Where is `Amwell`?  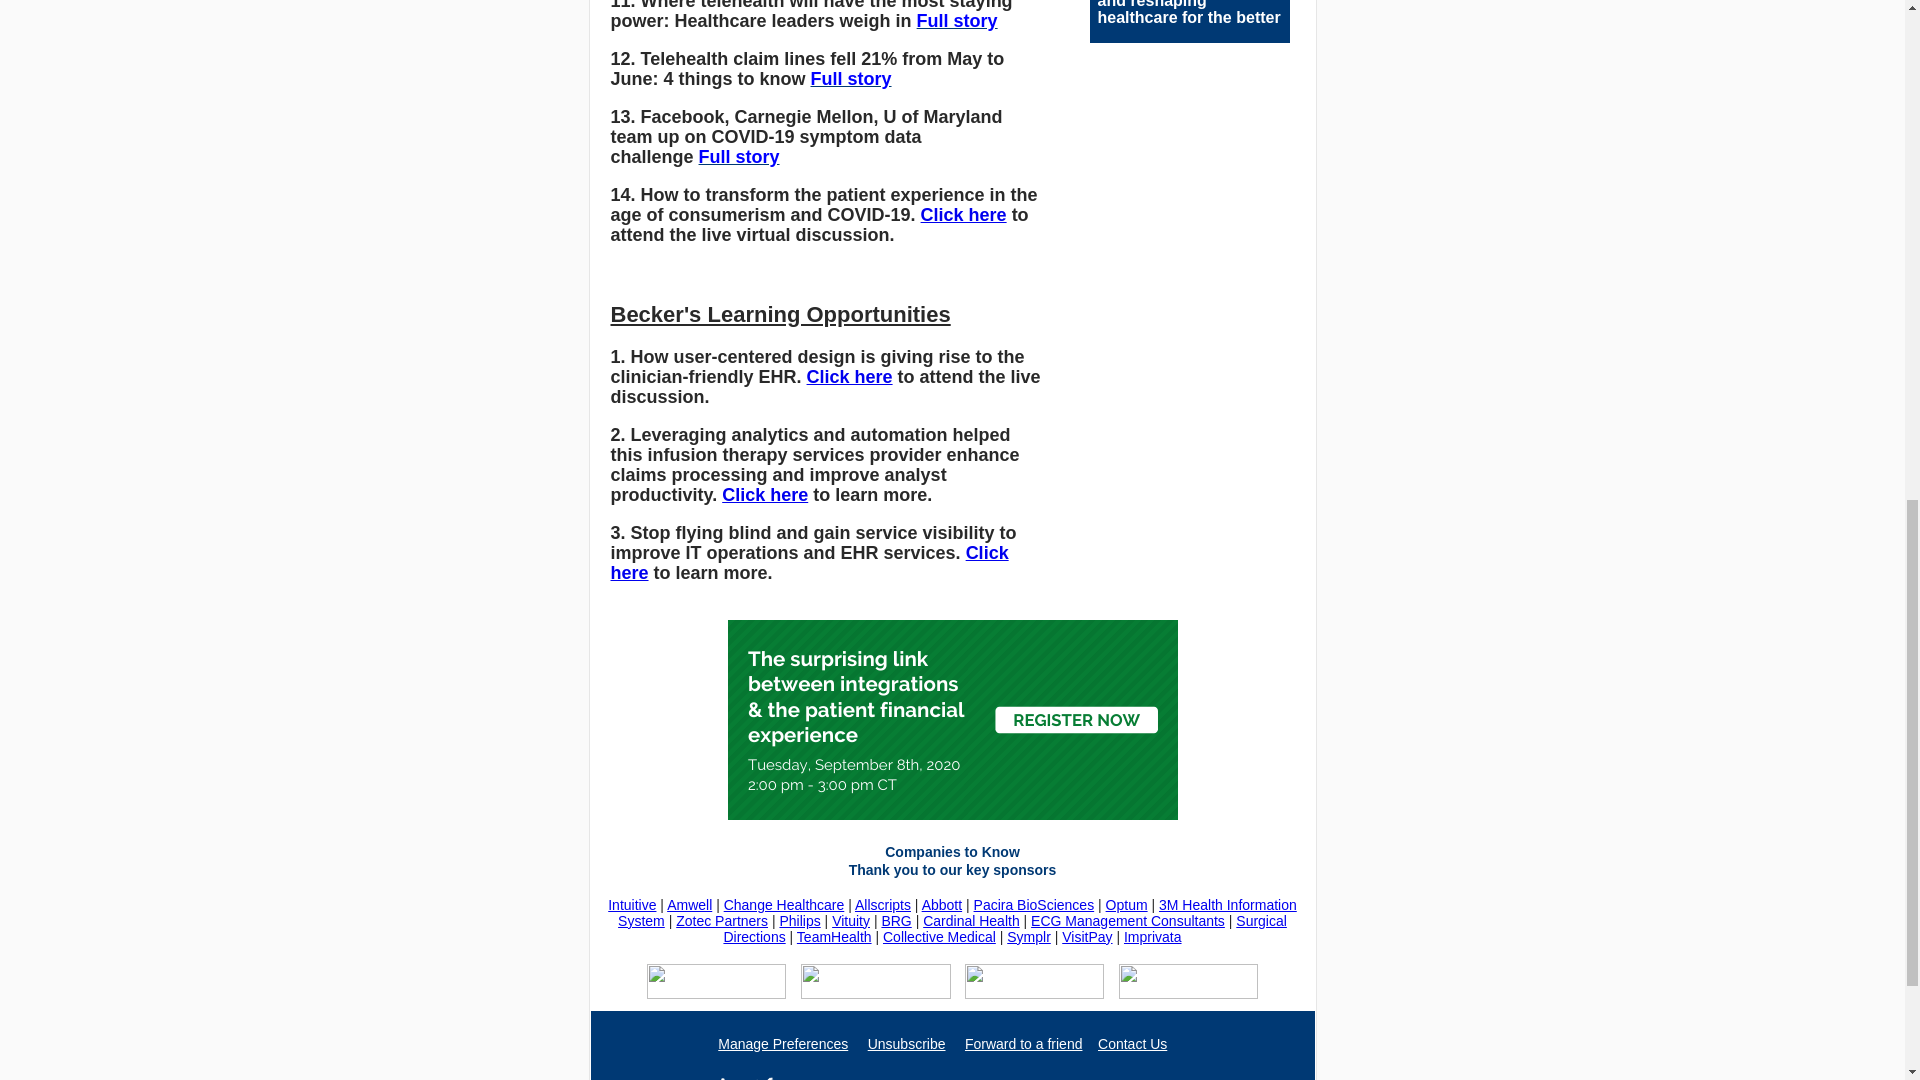
Amwell is located at coordinates (689, 904).